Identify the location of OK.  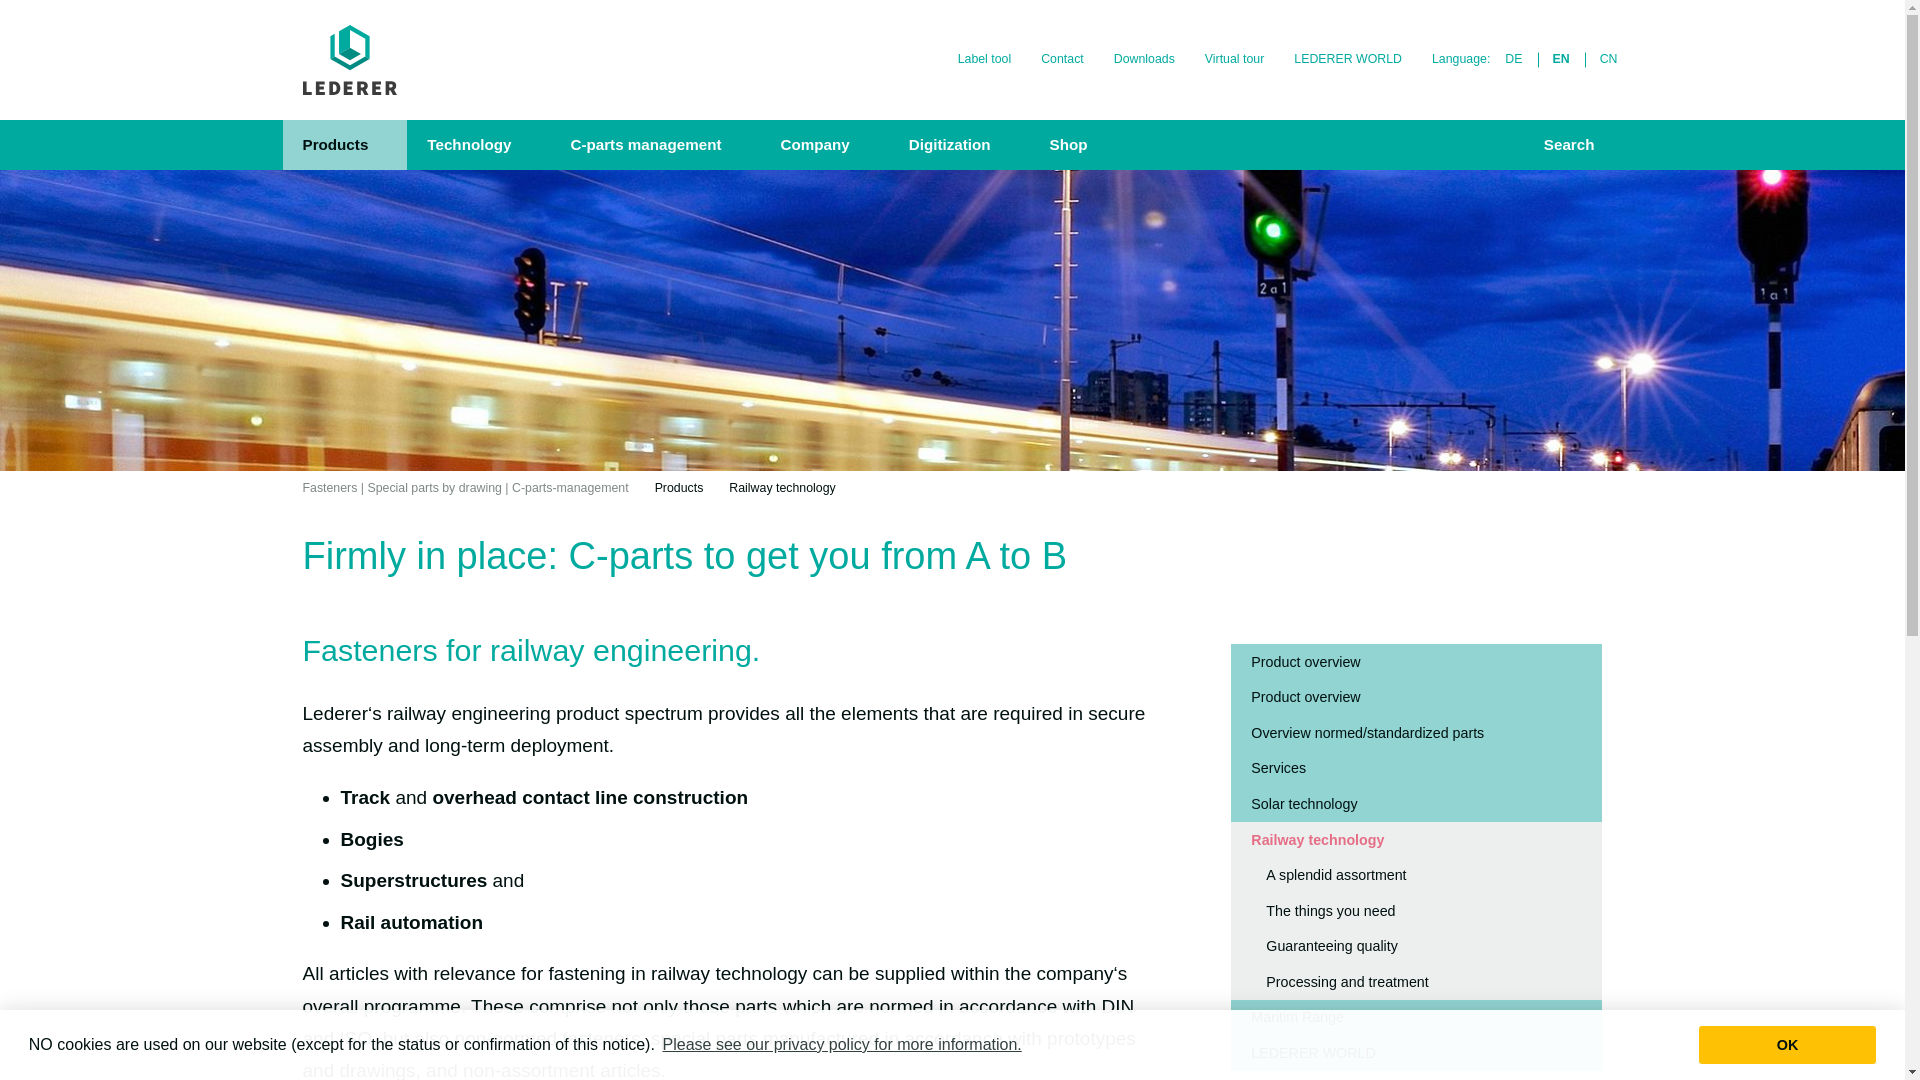
(1787, 1044).